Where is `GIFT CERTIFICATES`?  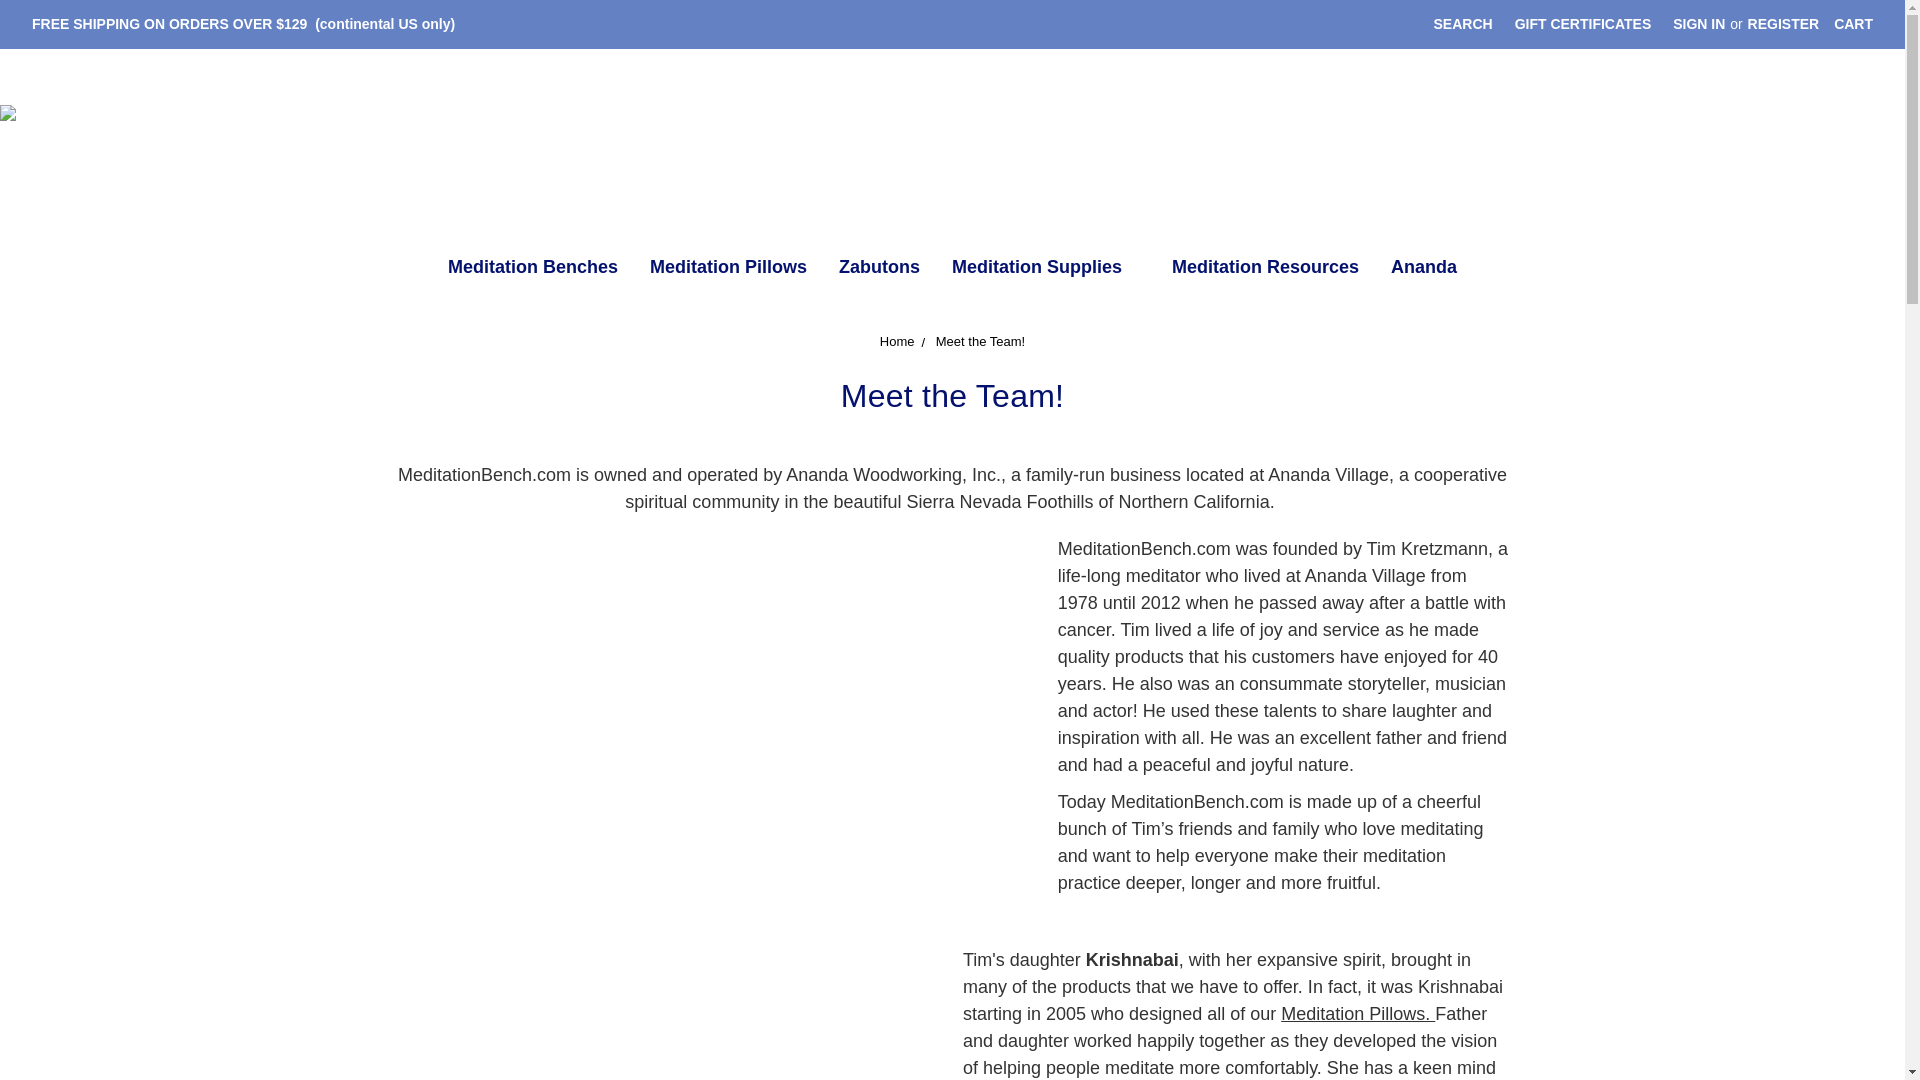
GIFT CERTIFICATES is located at coordinates (1582, 24).